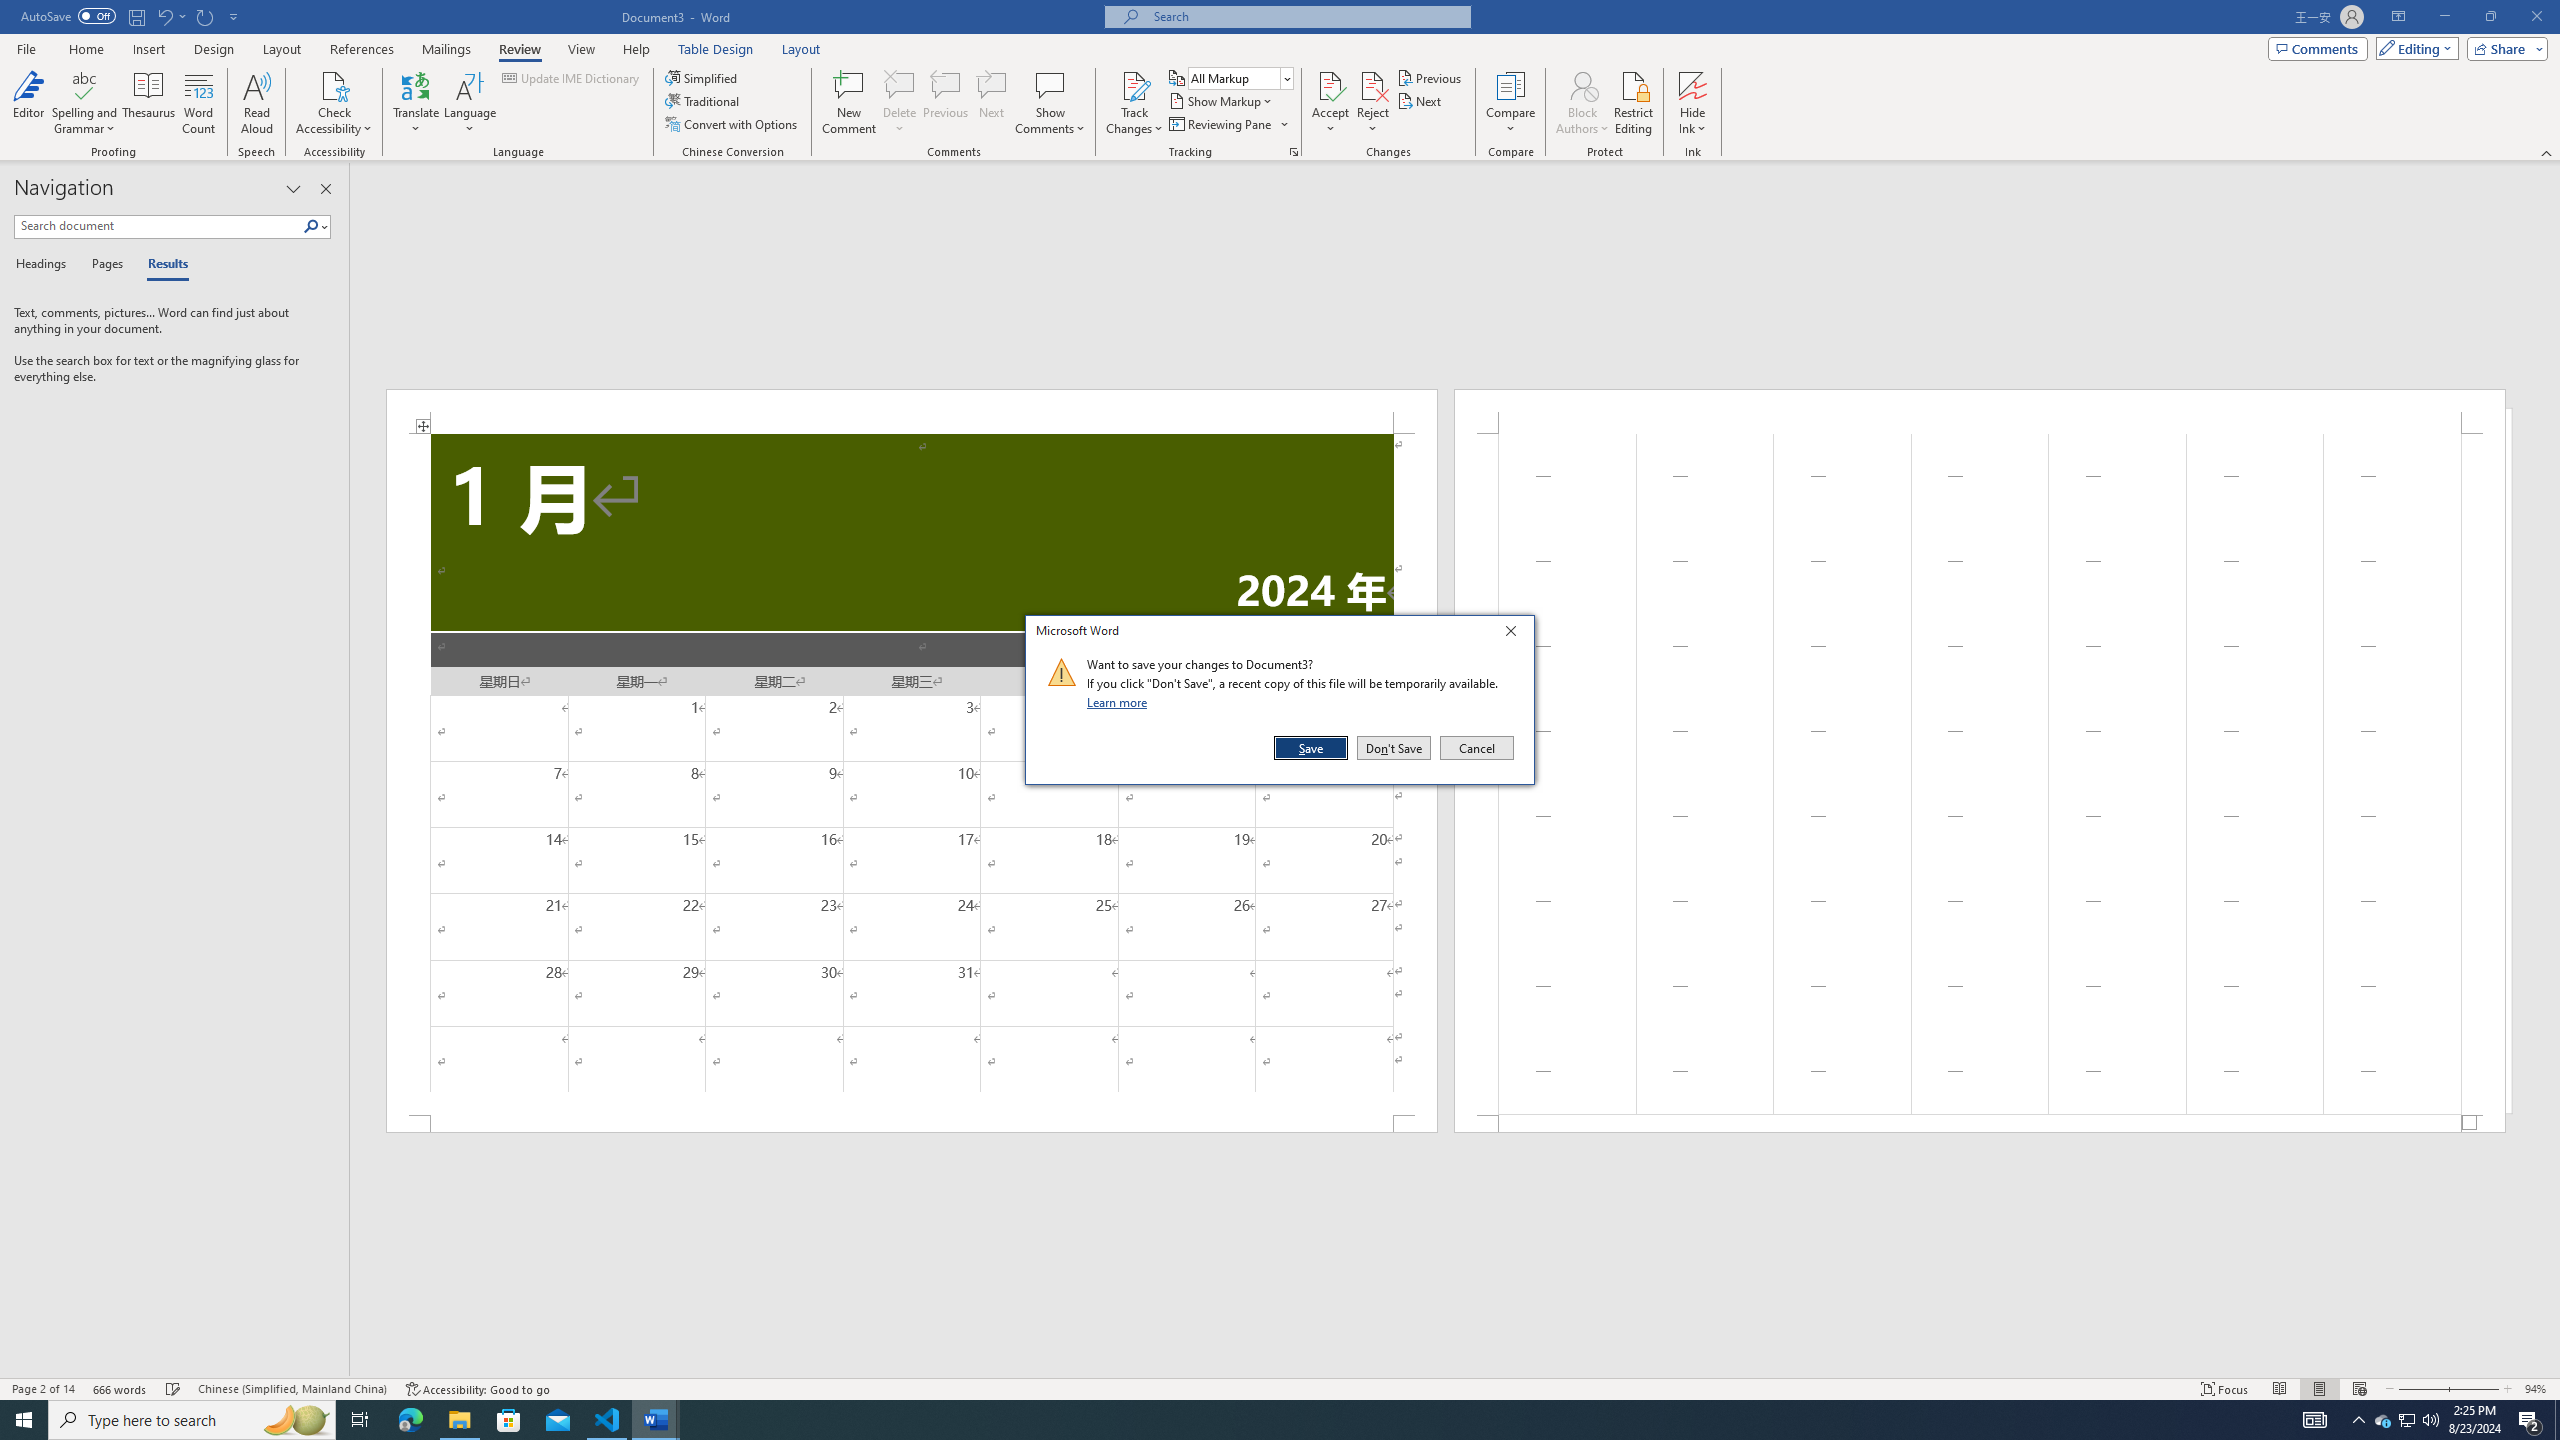 The width and height of the screenshot is (2560, 1440). I want to click on User Promoted Notification Area, so click(2406, 1420).